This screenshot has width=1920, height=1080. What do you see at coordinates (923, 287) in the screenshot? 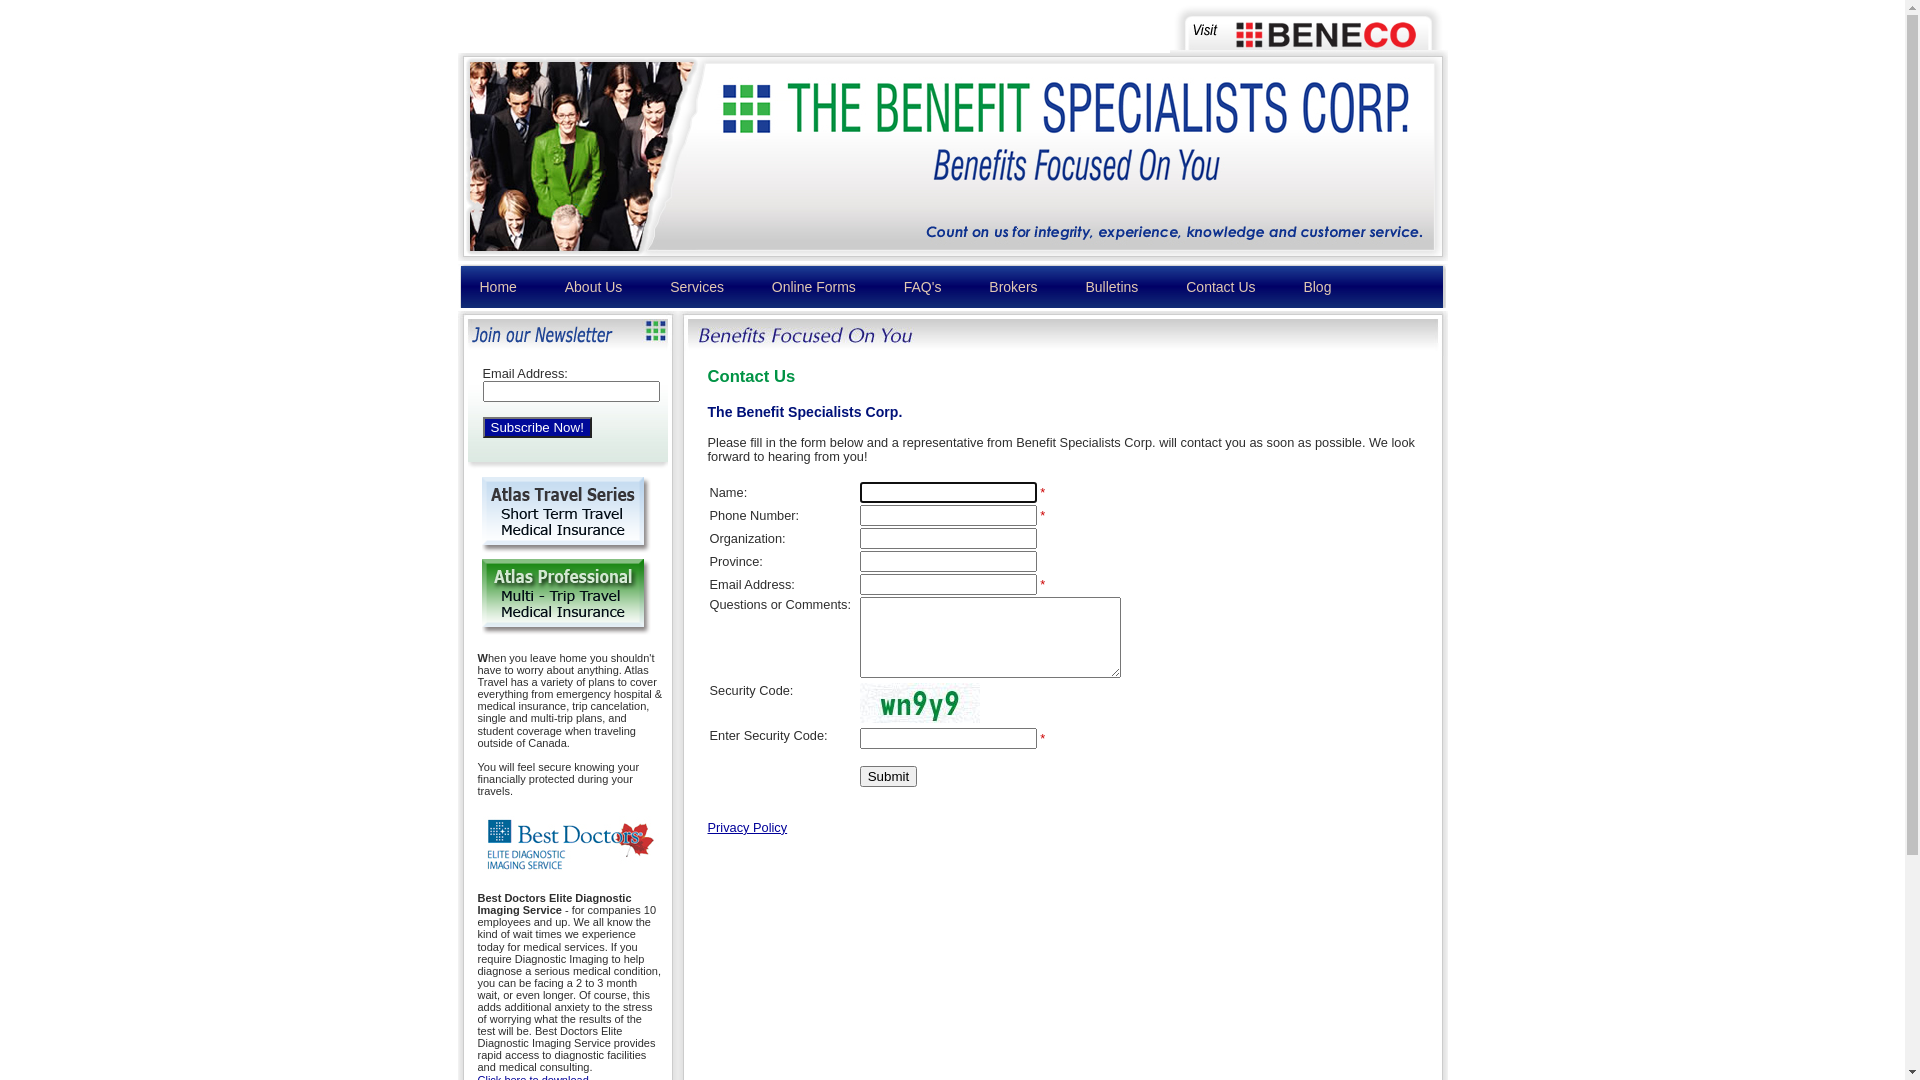
I see `FAQ's` at bounding box center [923, 287].